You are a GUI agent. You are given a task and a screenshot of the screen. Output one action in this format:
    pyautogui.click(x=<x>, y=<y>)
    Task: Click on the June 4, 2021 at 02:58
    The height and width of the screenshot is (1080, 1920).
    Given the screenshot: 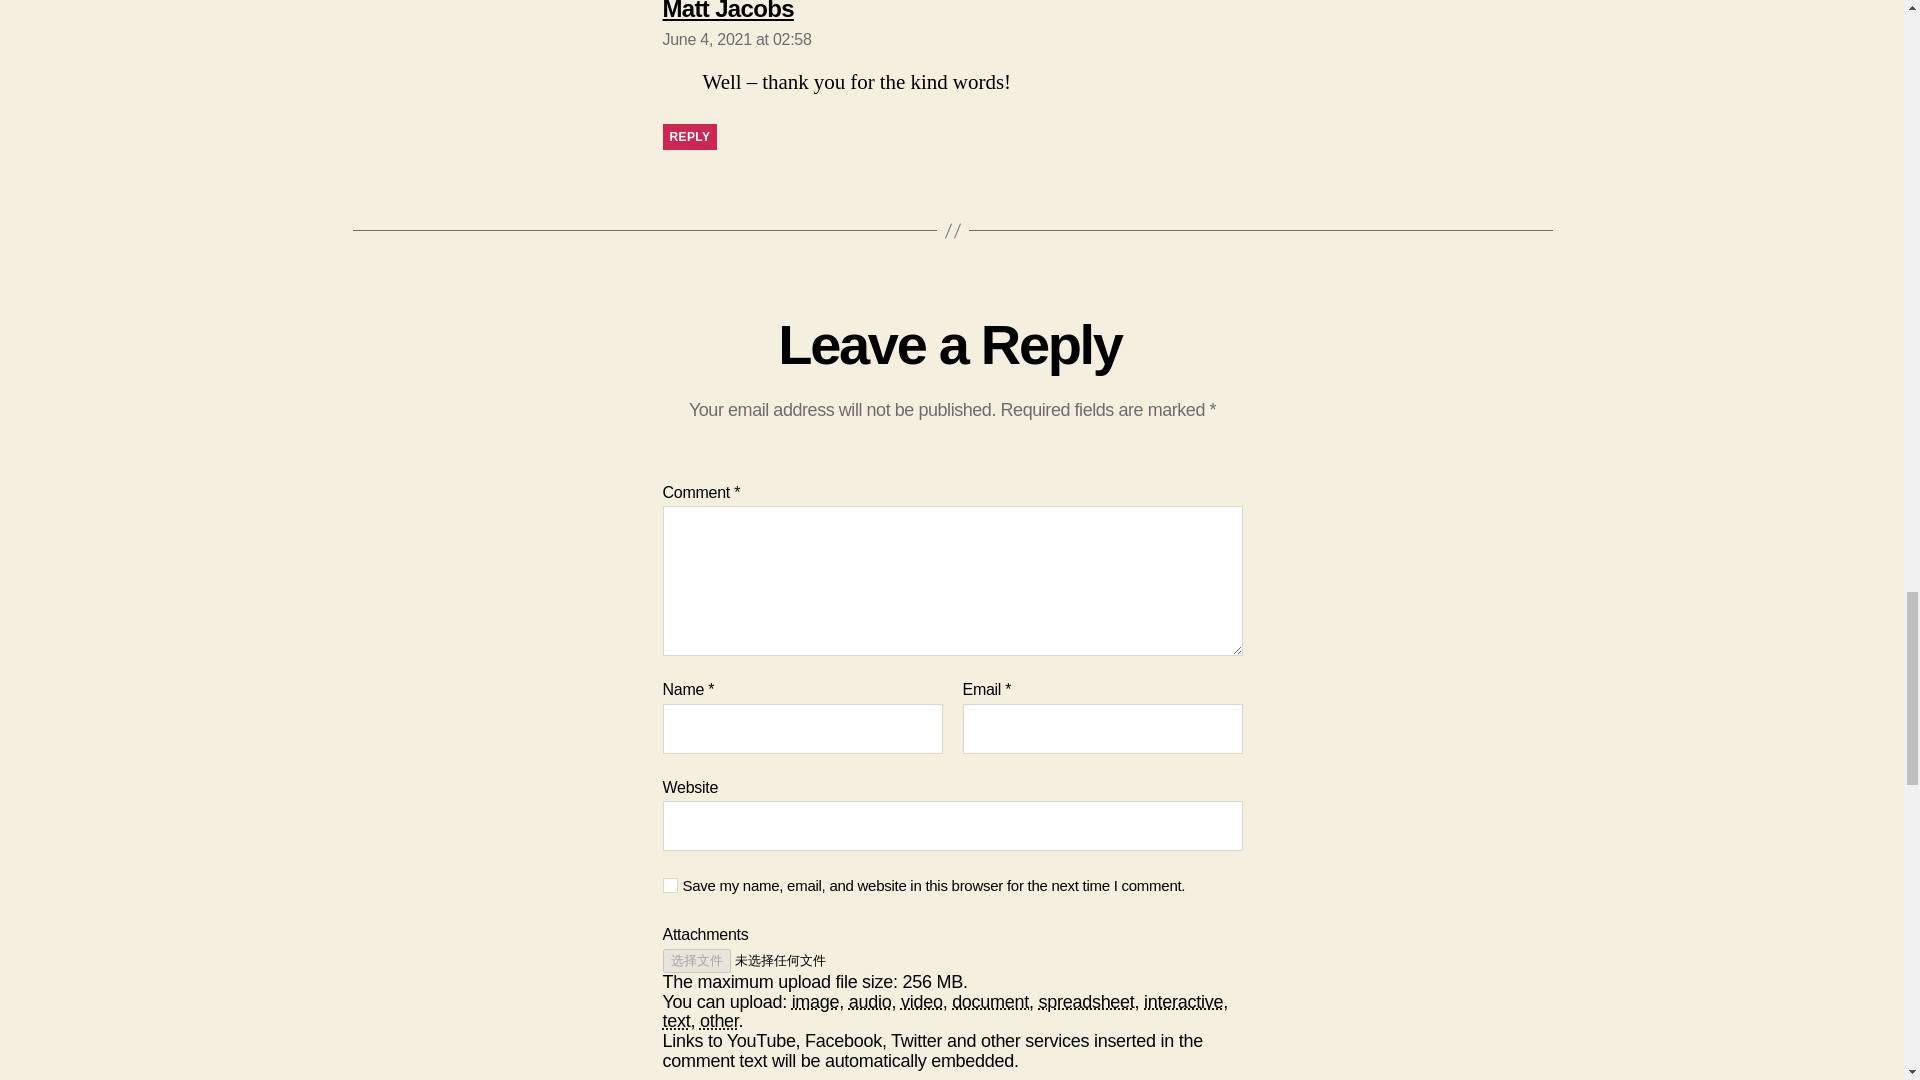 What is the action you would take?
    pyautogui.click(x=736, y=39)
    